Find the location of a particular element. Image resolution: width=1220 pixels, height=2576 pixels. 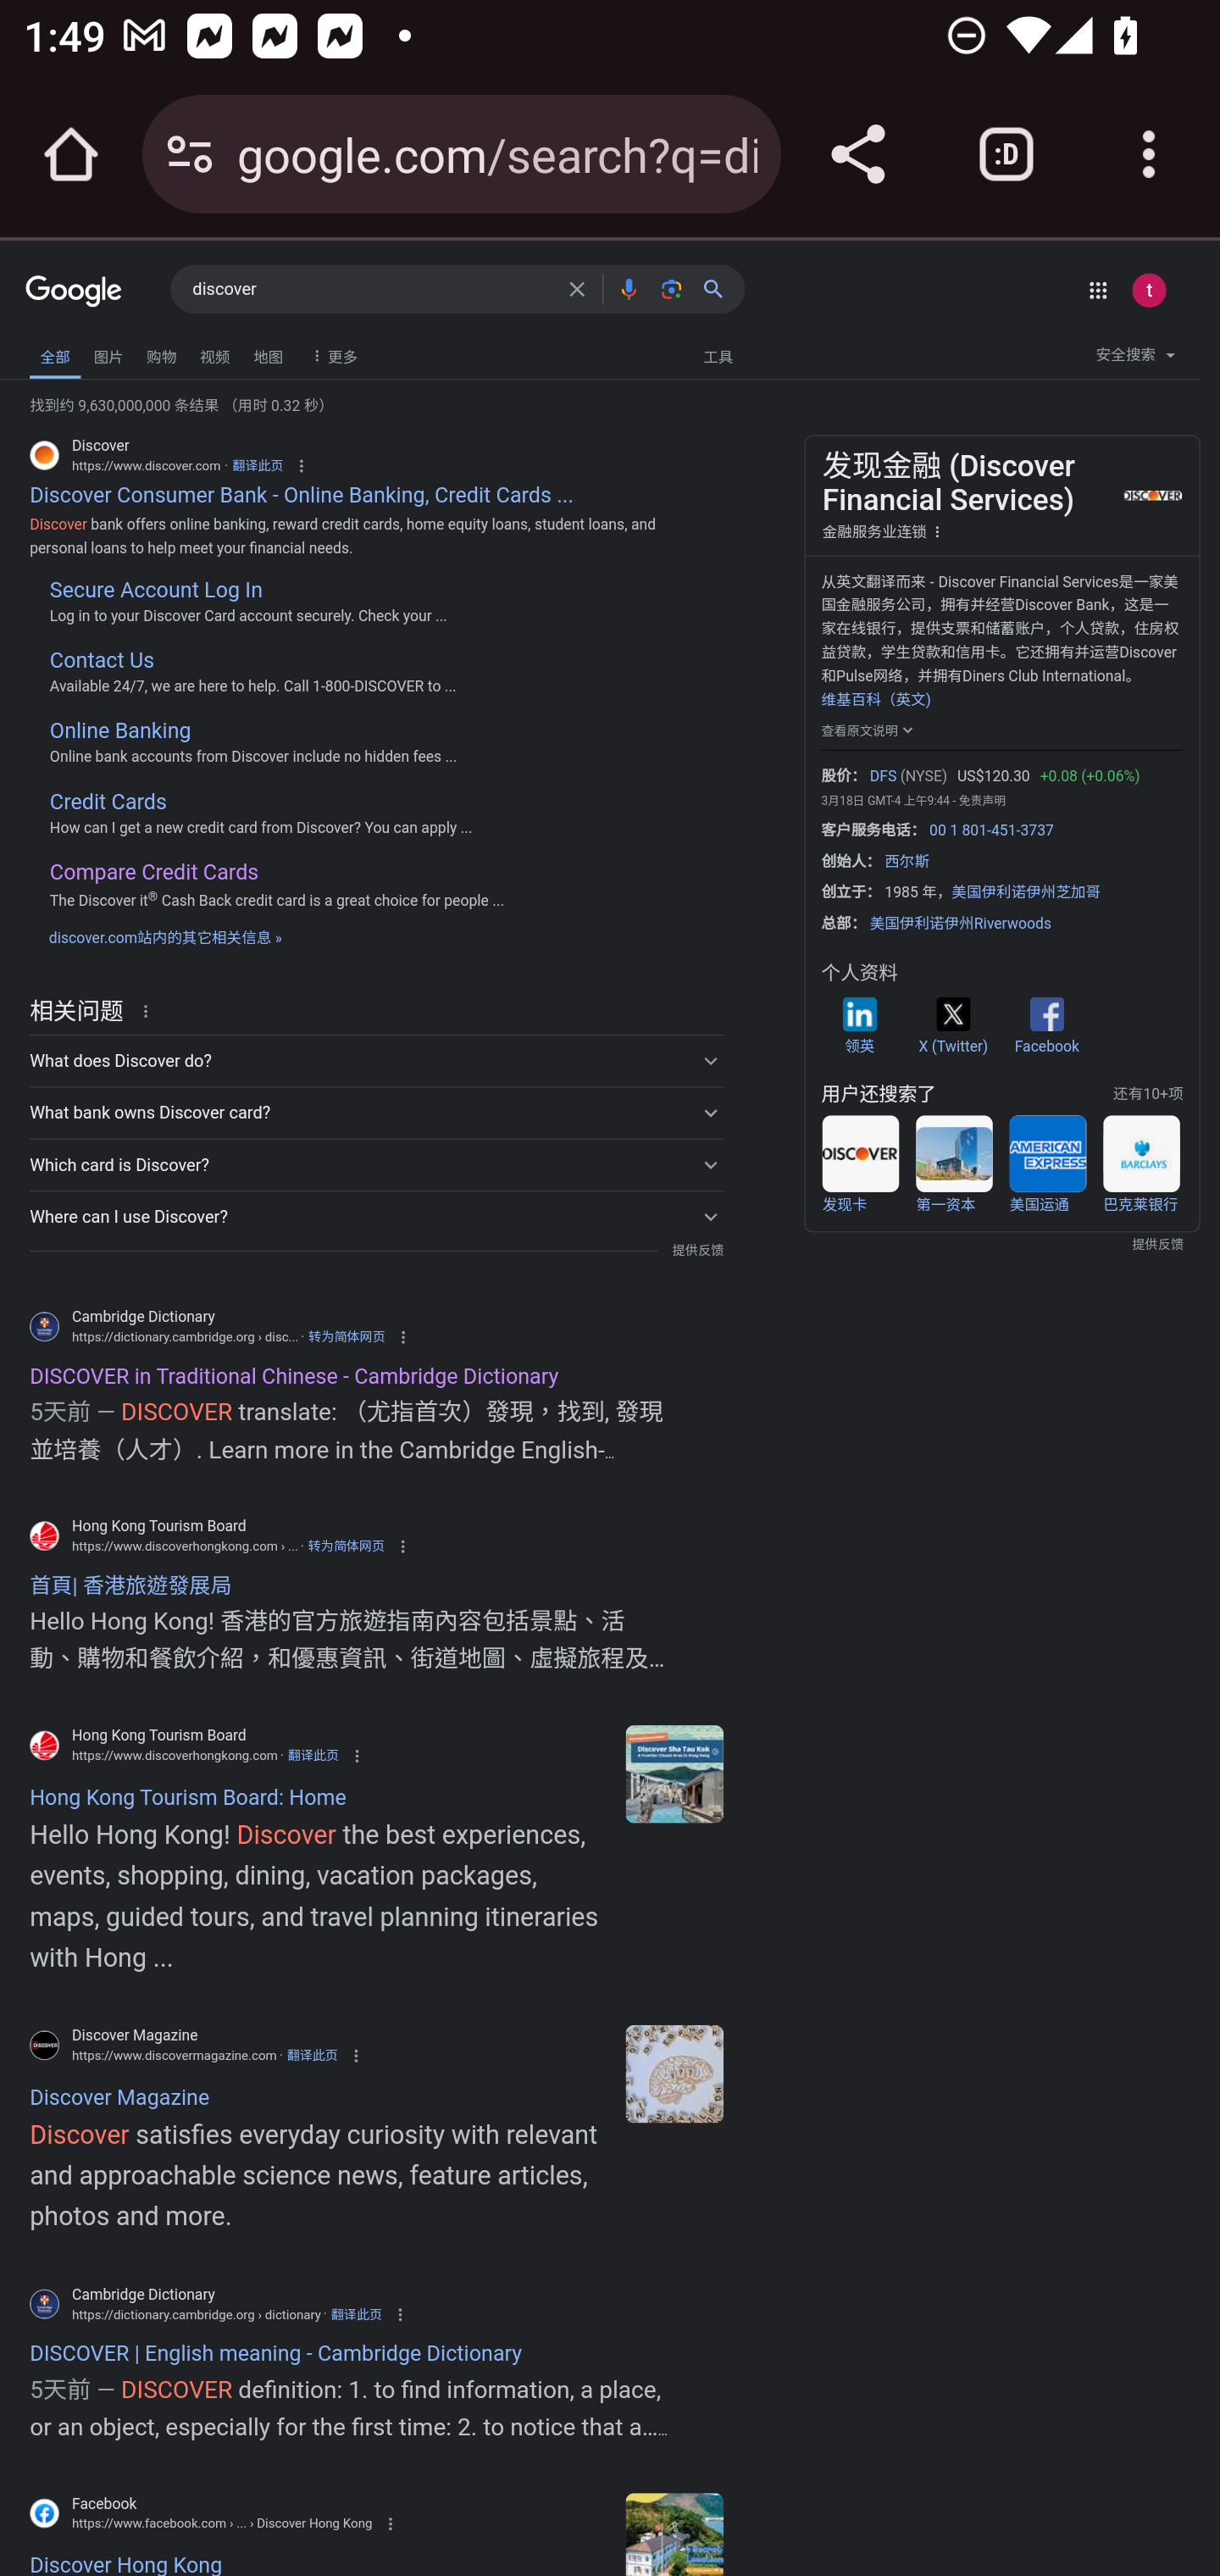

按图搜索 is located at coordinates (671, 288).